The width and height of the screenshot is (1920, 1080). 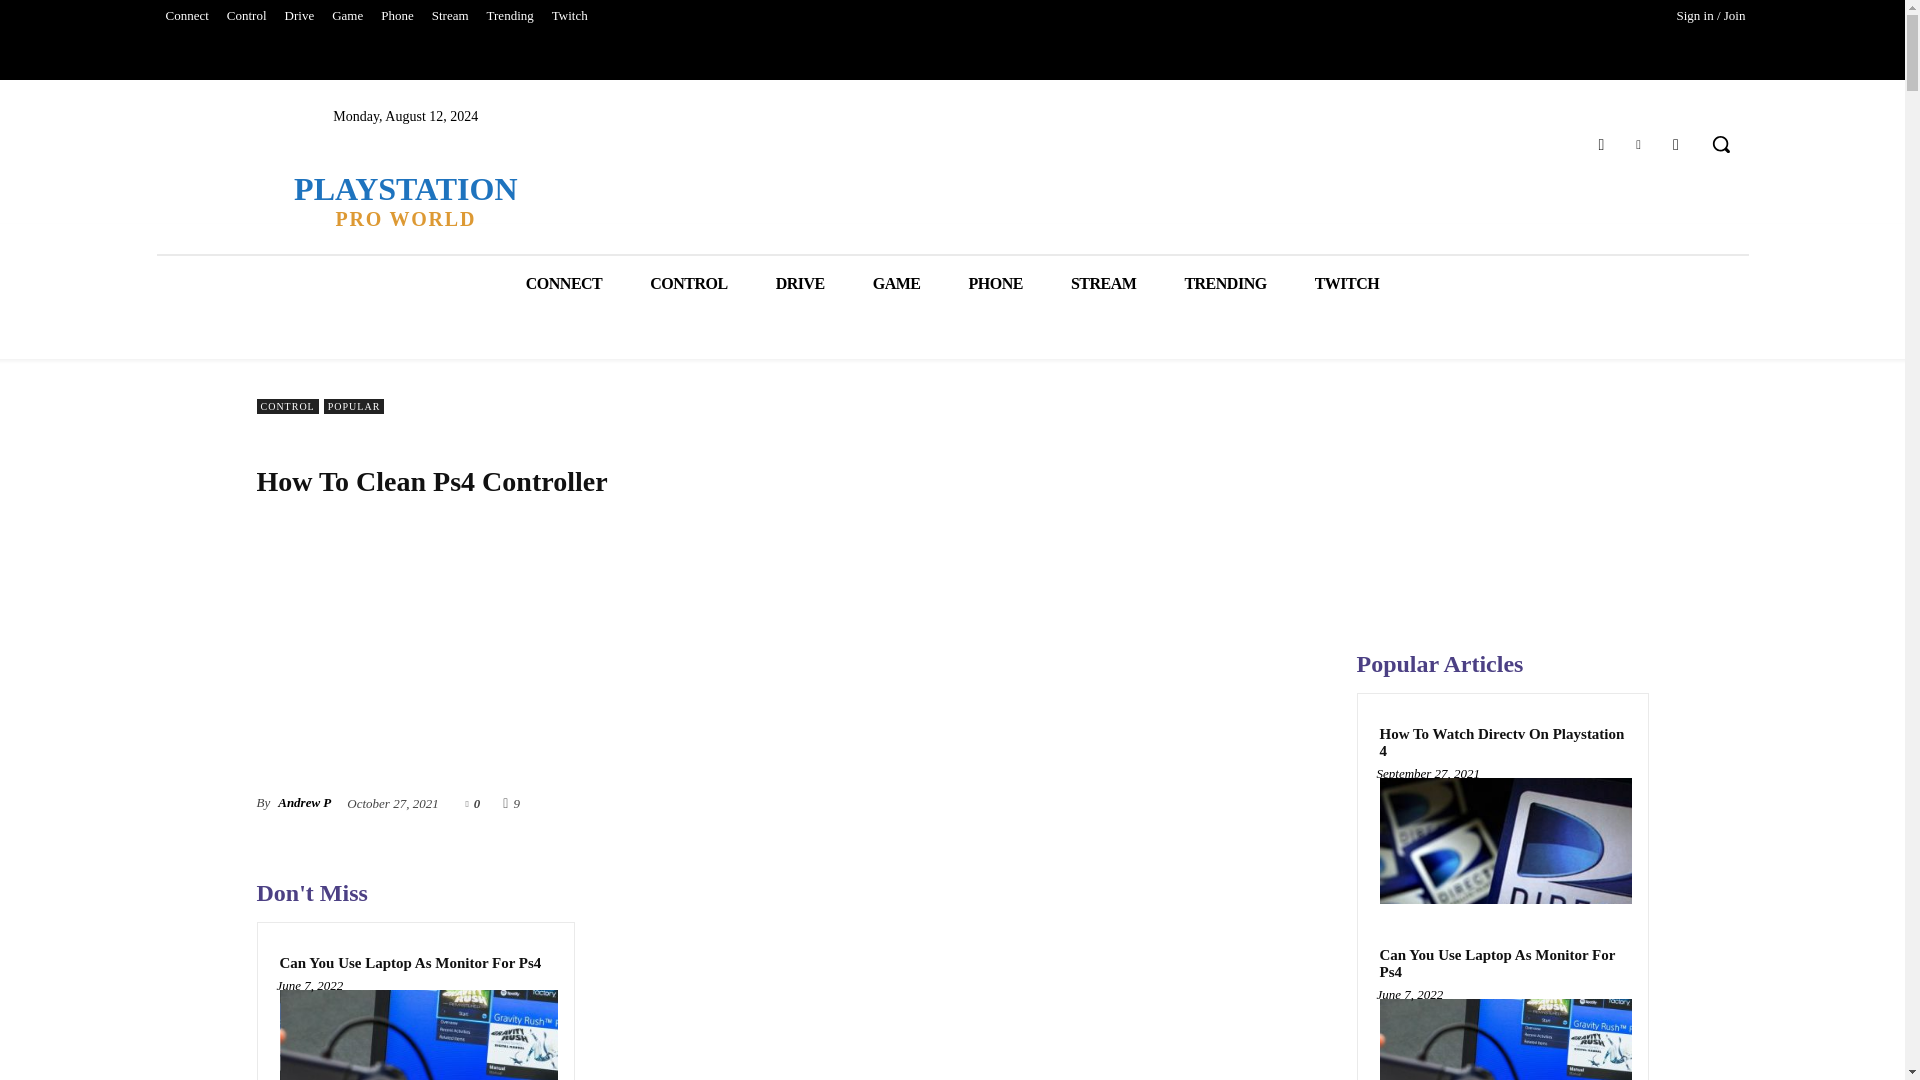 I want to click on Can You Use Laptop As Monitor For Ps4, so click(x=1638, y=144).